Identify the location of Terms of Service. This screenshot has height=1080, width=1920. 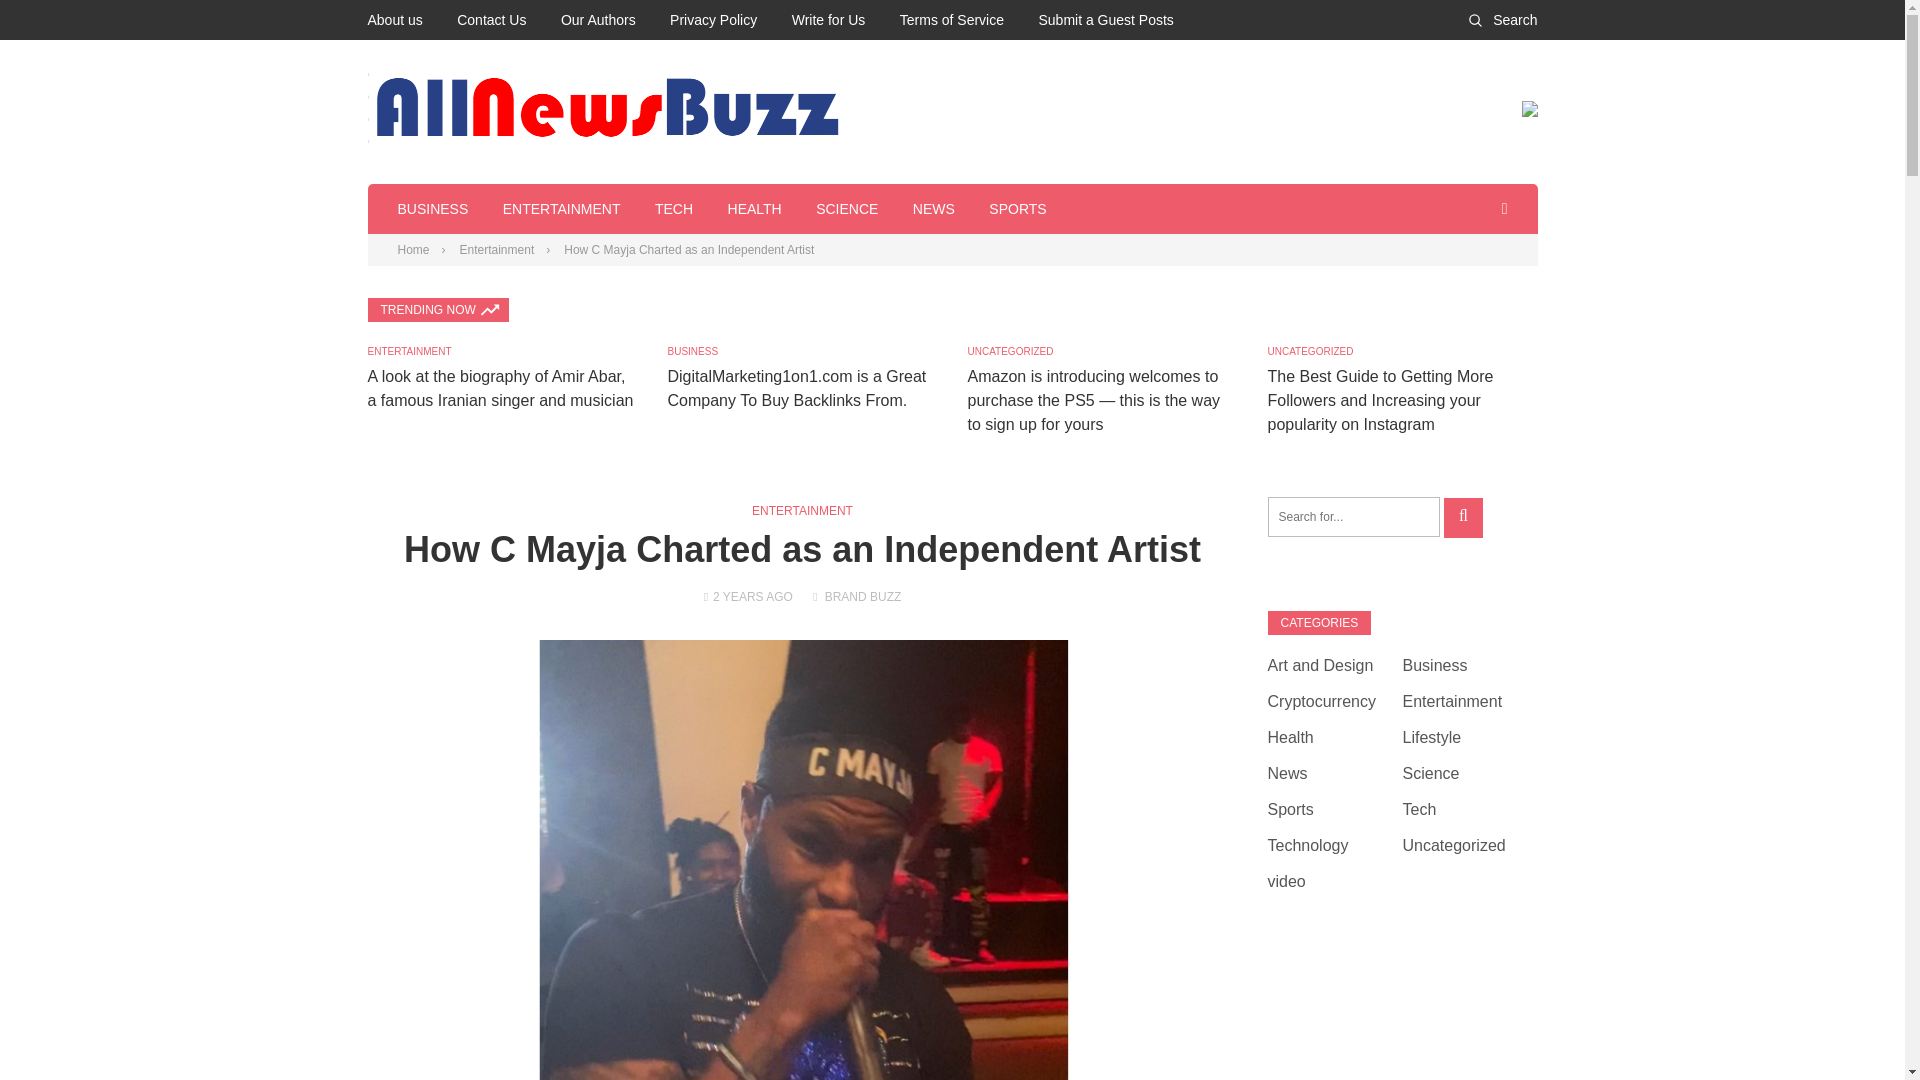
(952, 20).